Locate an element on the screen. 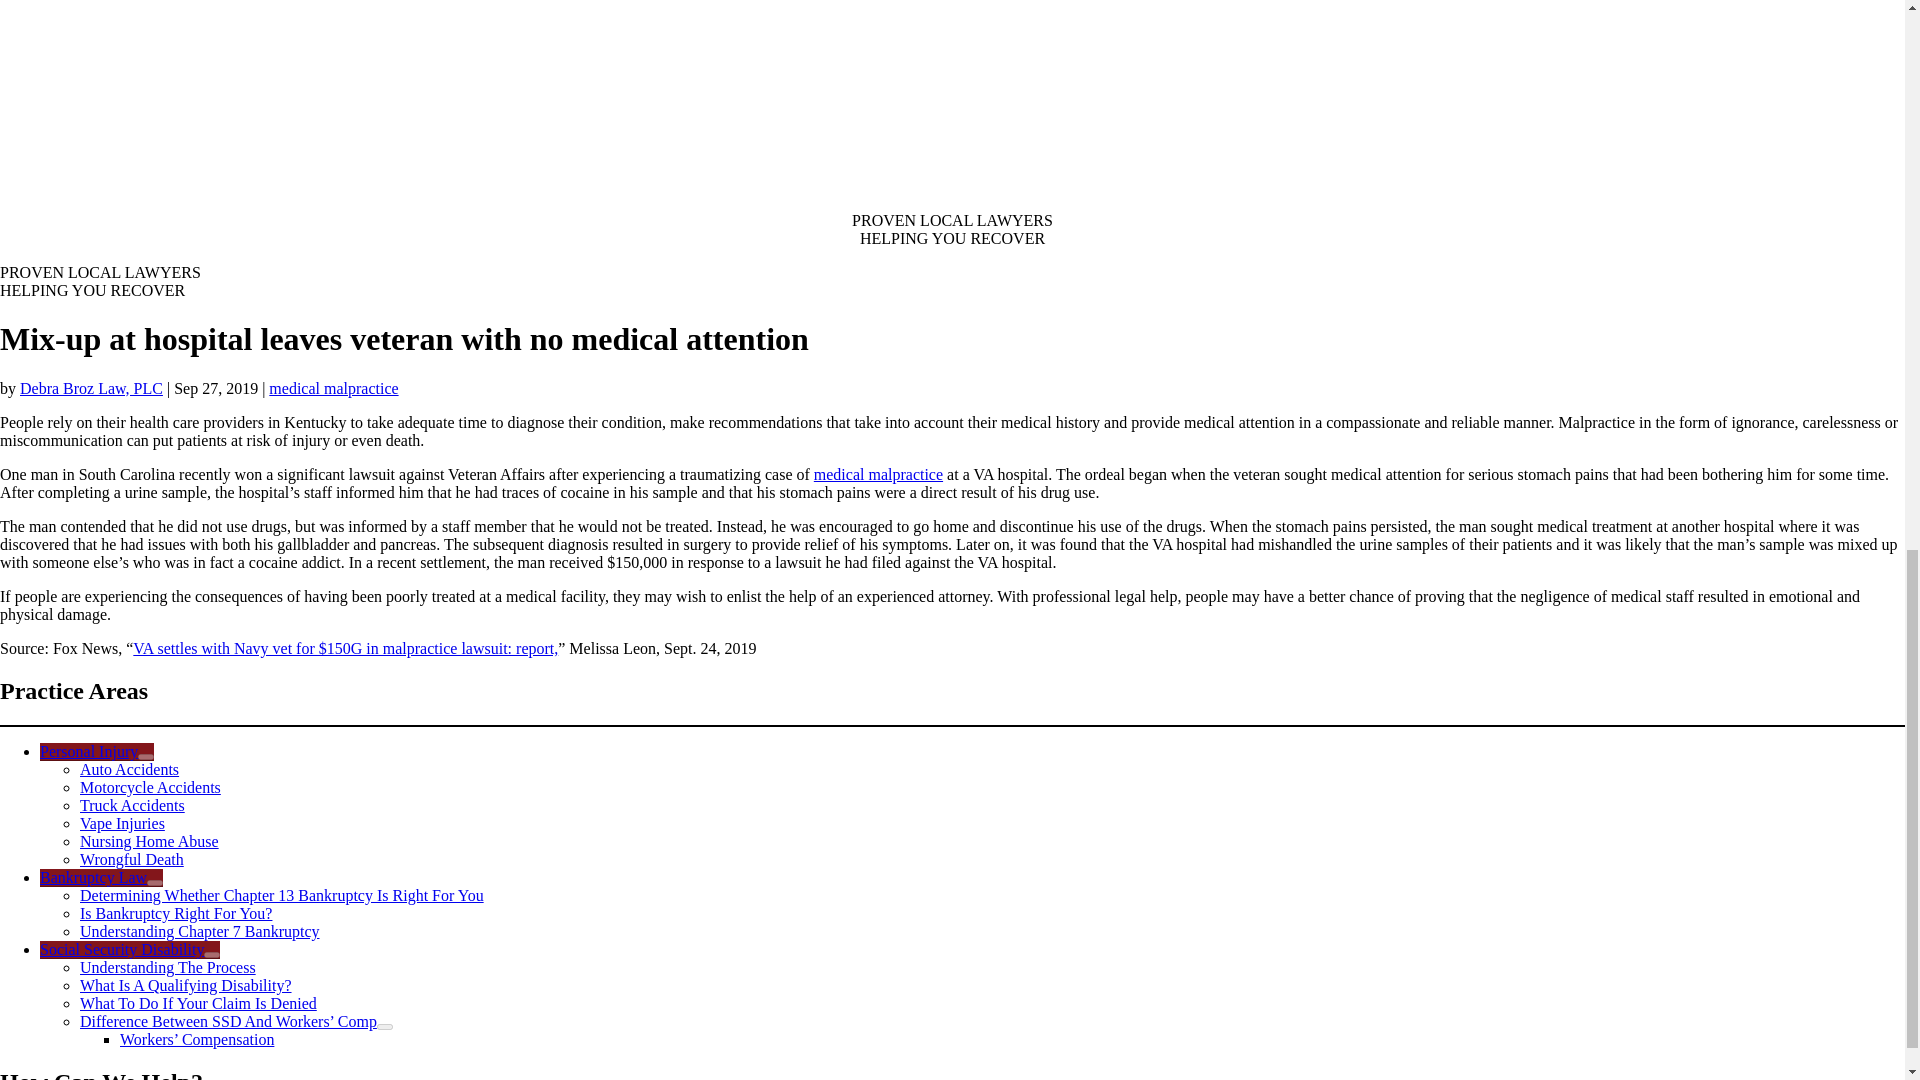  debra-internal-banner is located at coordinates (438, 96).